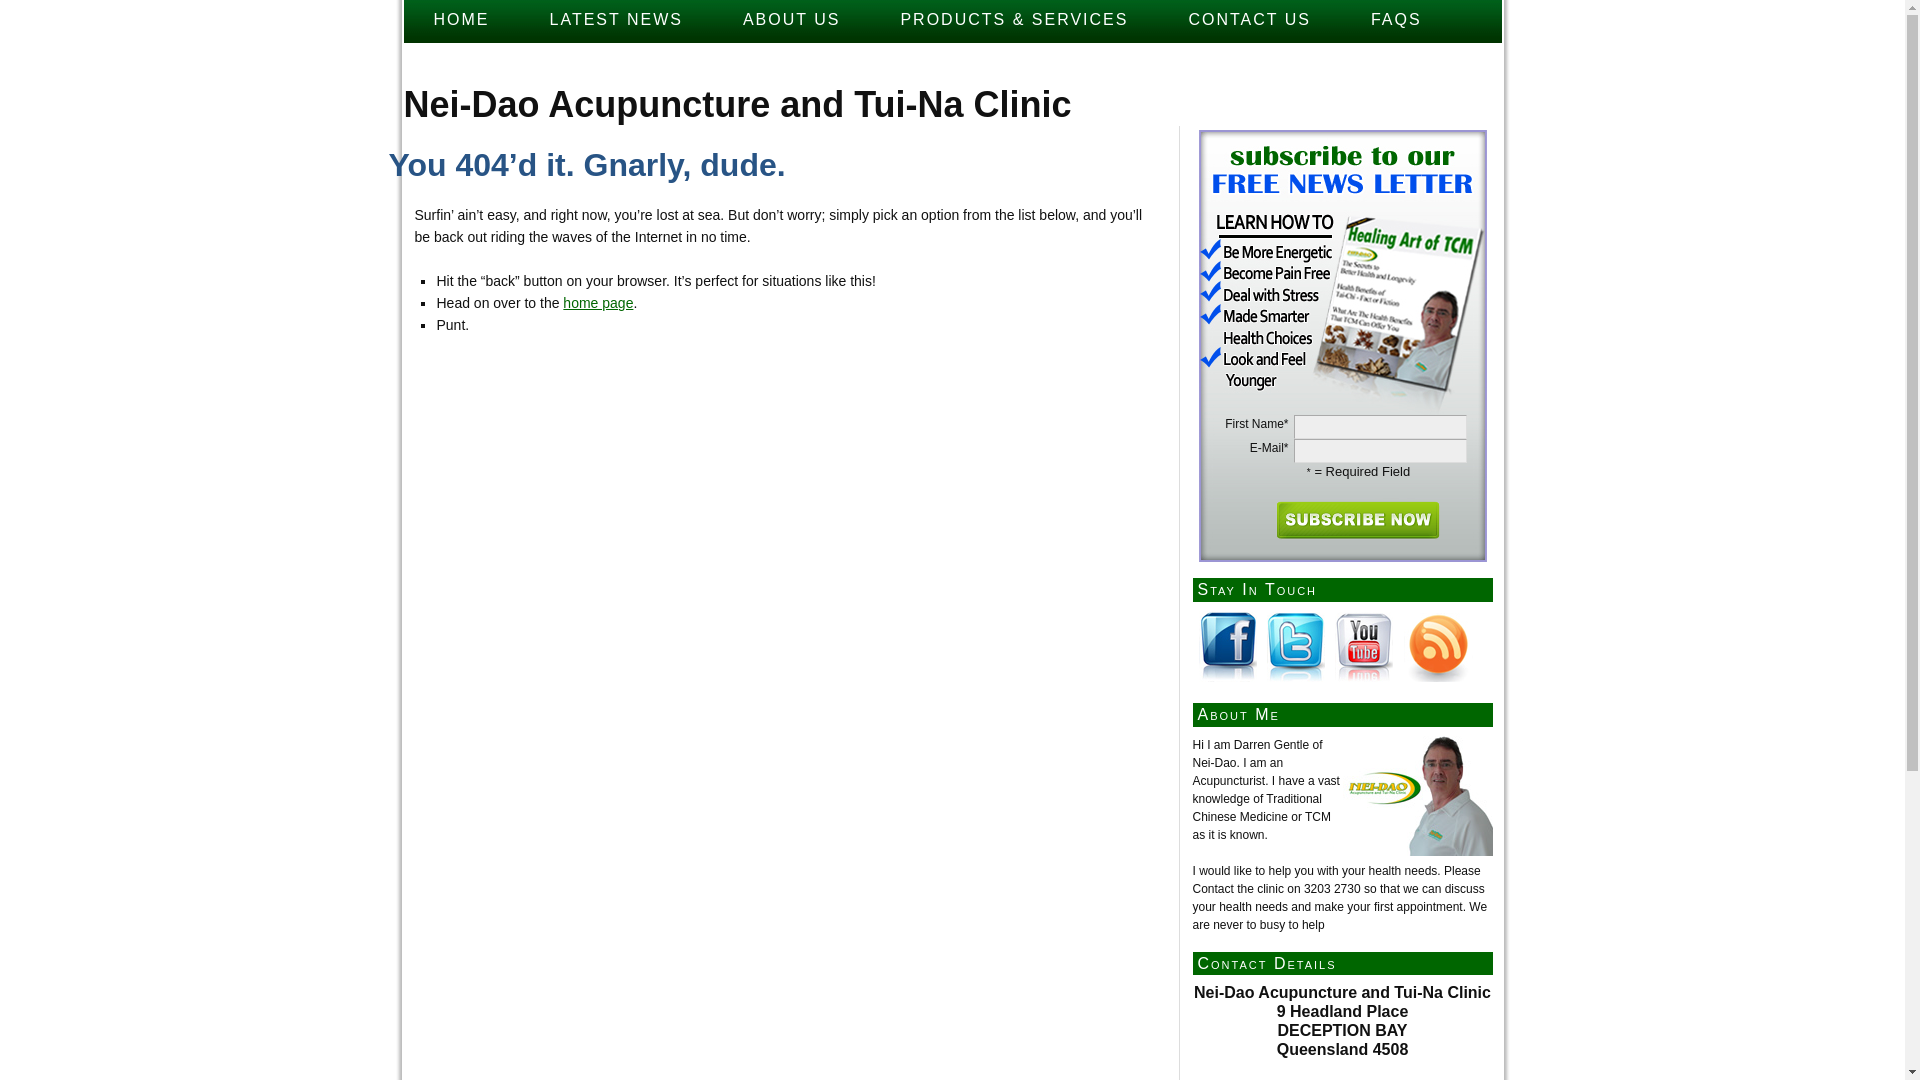  Describe the element at coordinates (738, 104) in the screenshot. I see `Nei-Dao Acupuncture and Tui-Na Clinic` at that location.